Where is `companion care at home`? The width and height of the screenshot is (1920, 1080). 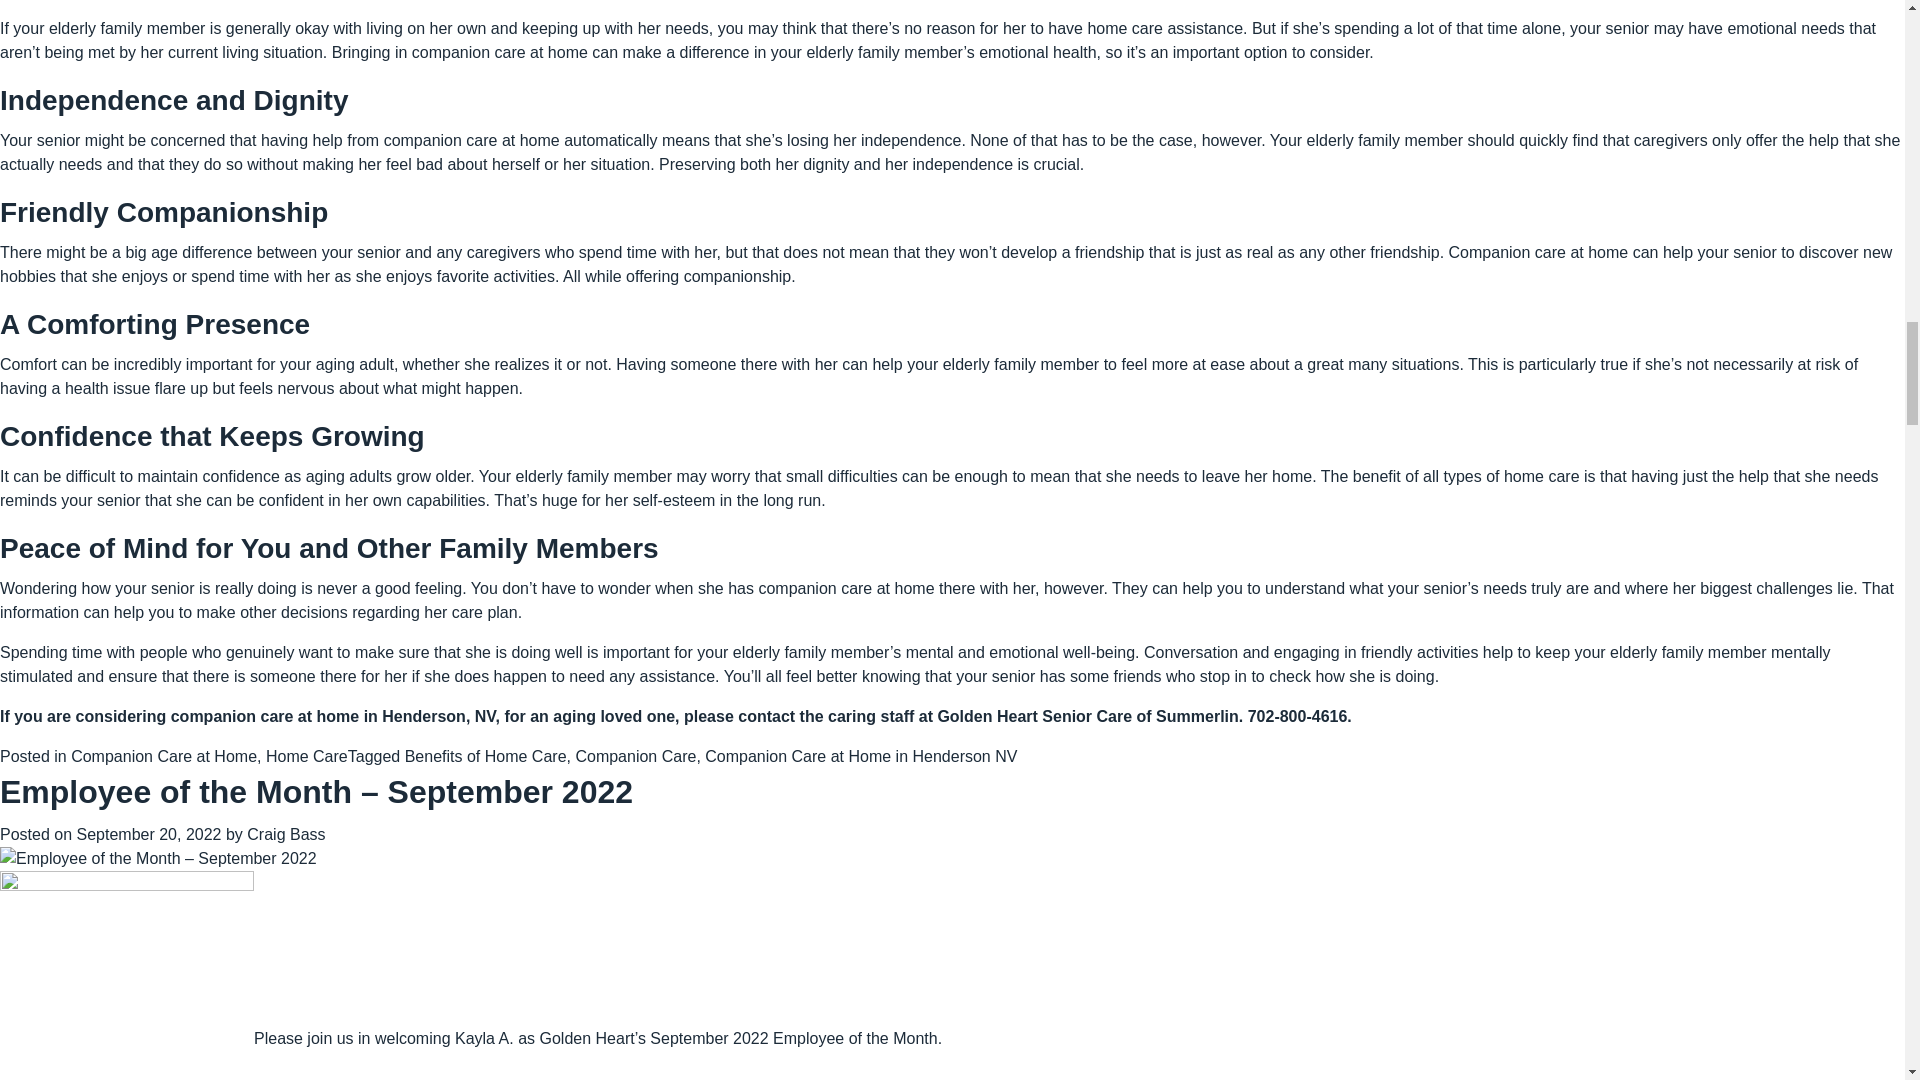
companion care at home is located at coordinates (846, 588).